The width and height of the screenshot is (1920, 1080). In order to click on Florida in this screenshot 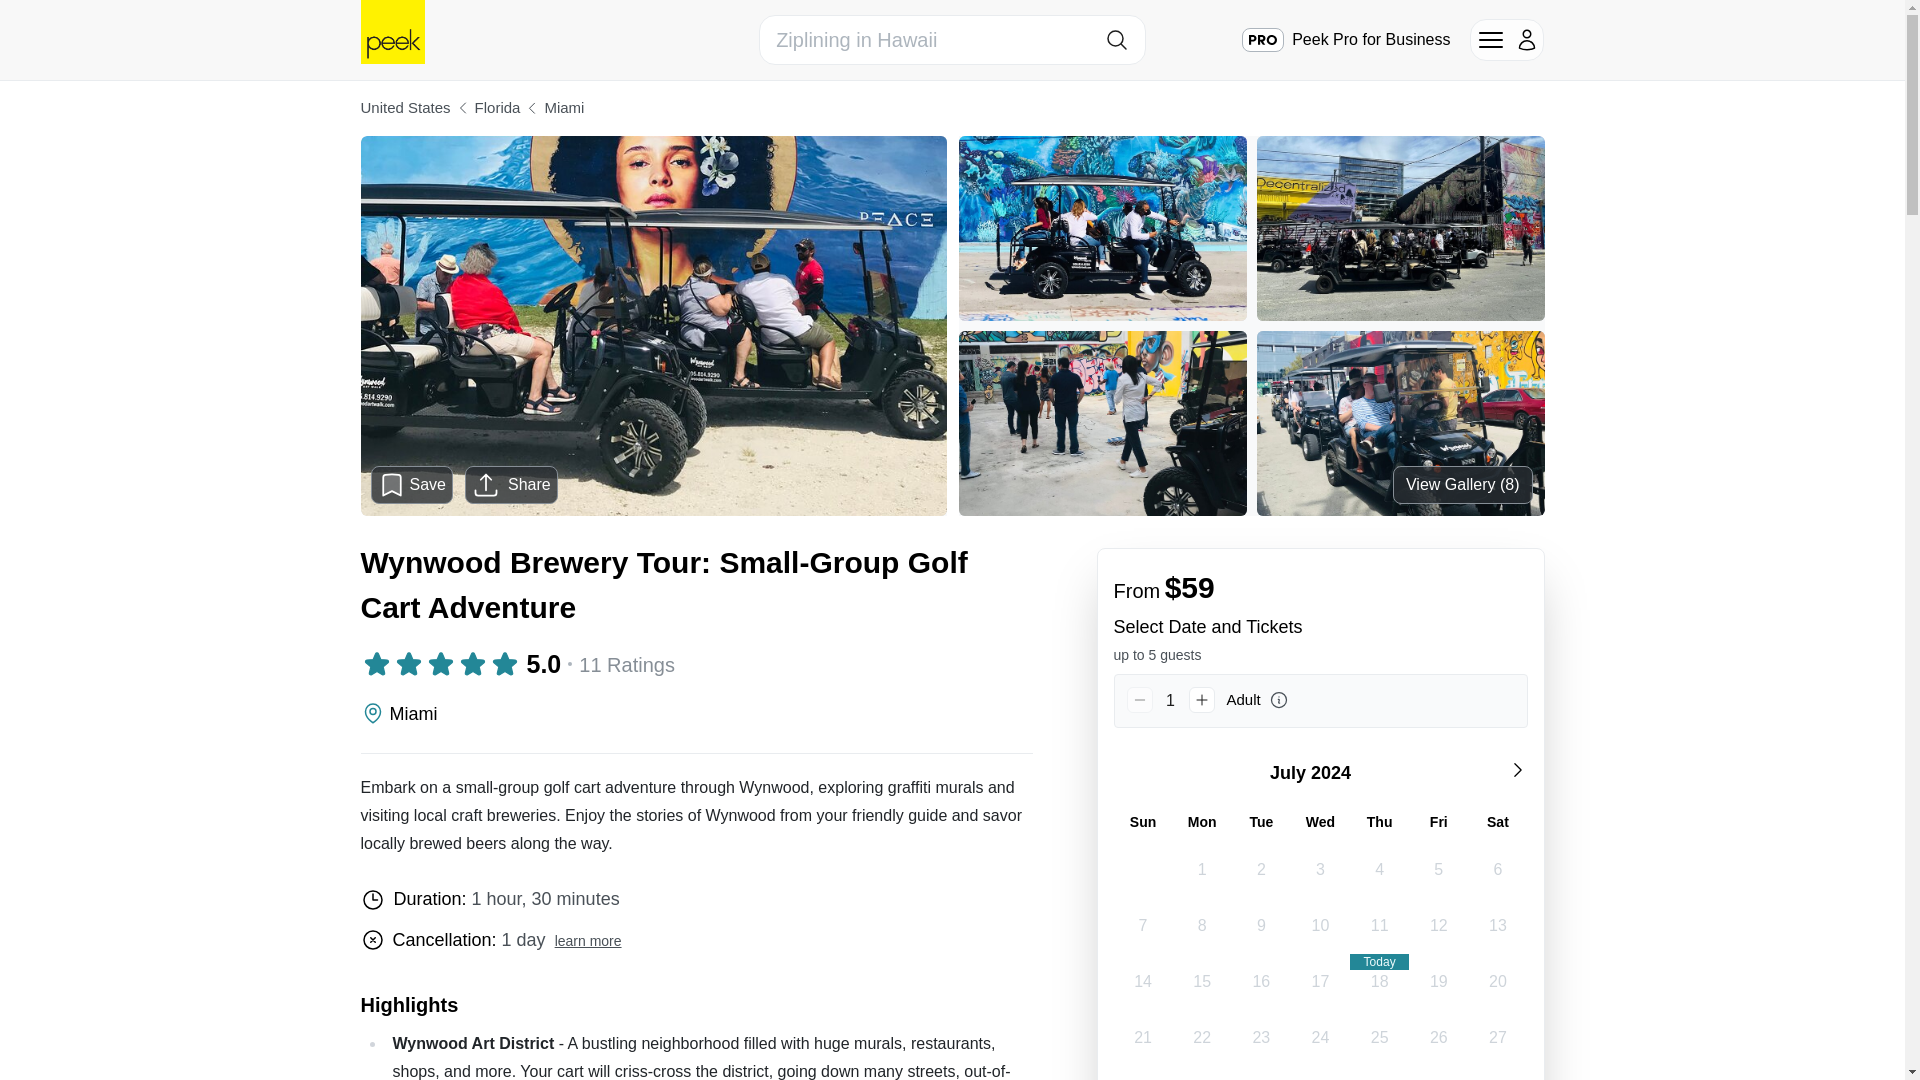, I will do `click(497, 108)`.